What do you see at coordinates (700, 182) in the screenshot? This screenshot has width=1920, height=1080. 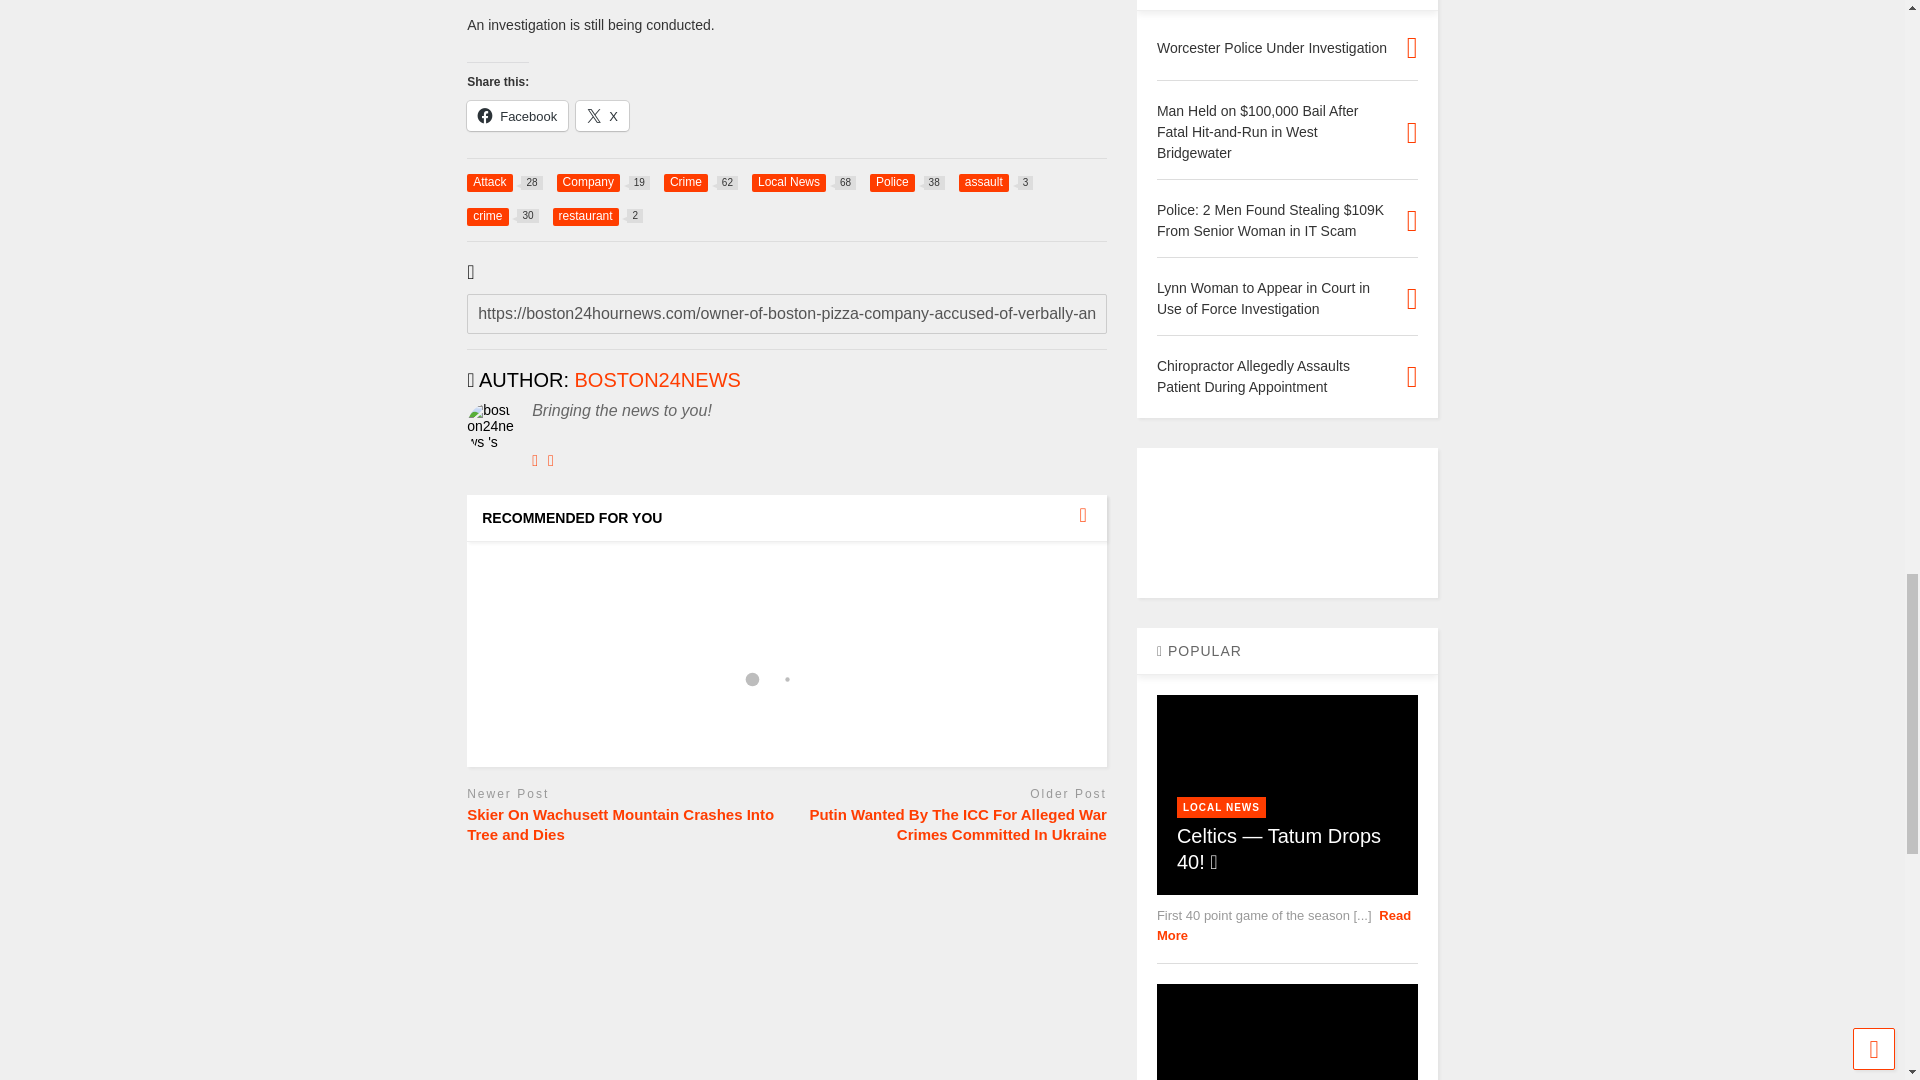 I see `Click to share on X` at bounding box center [700, 182].